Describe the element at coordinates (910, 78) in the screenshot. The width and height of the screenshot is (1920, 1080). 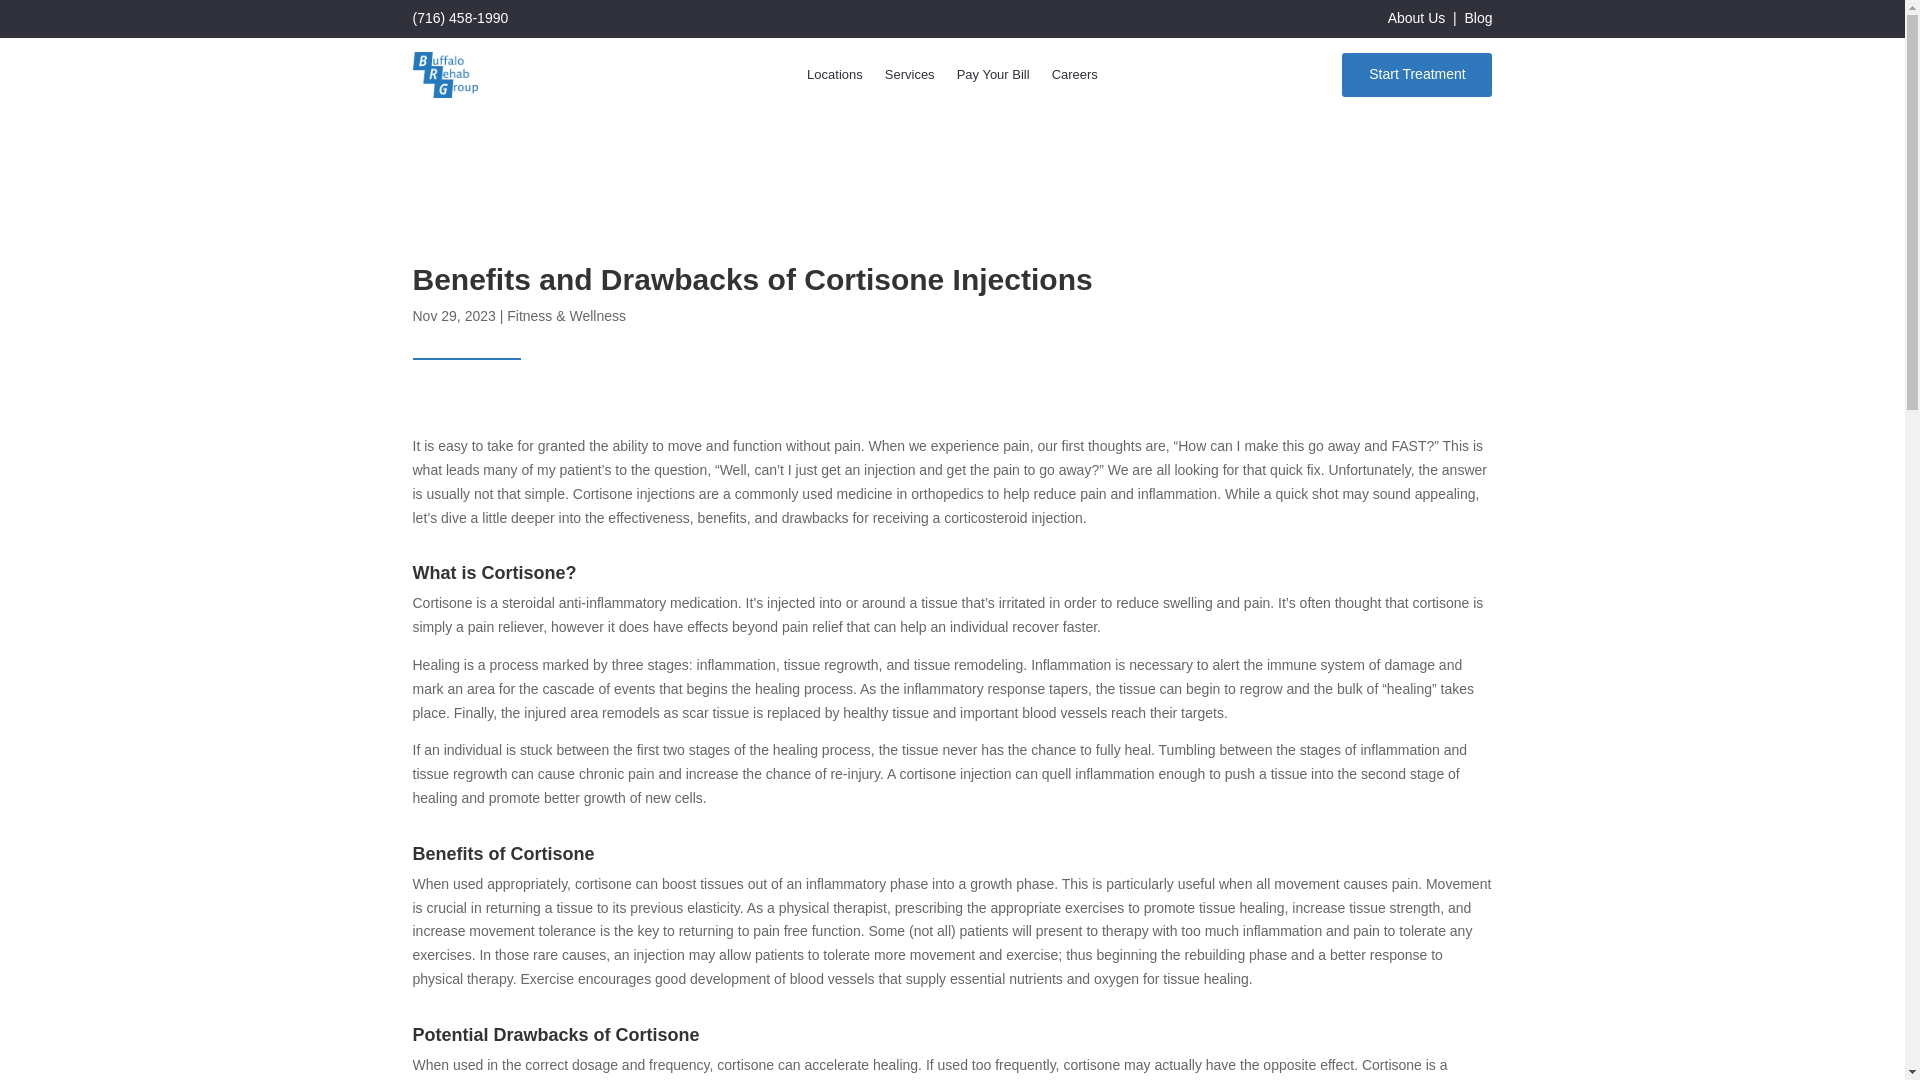
I see `Services` at that location.